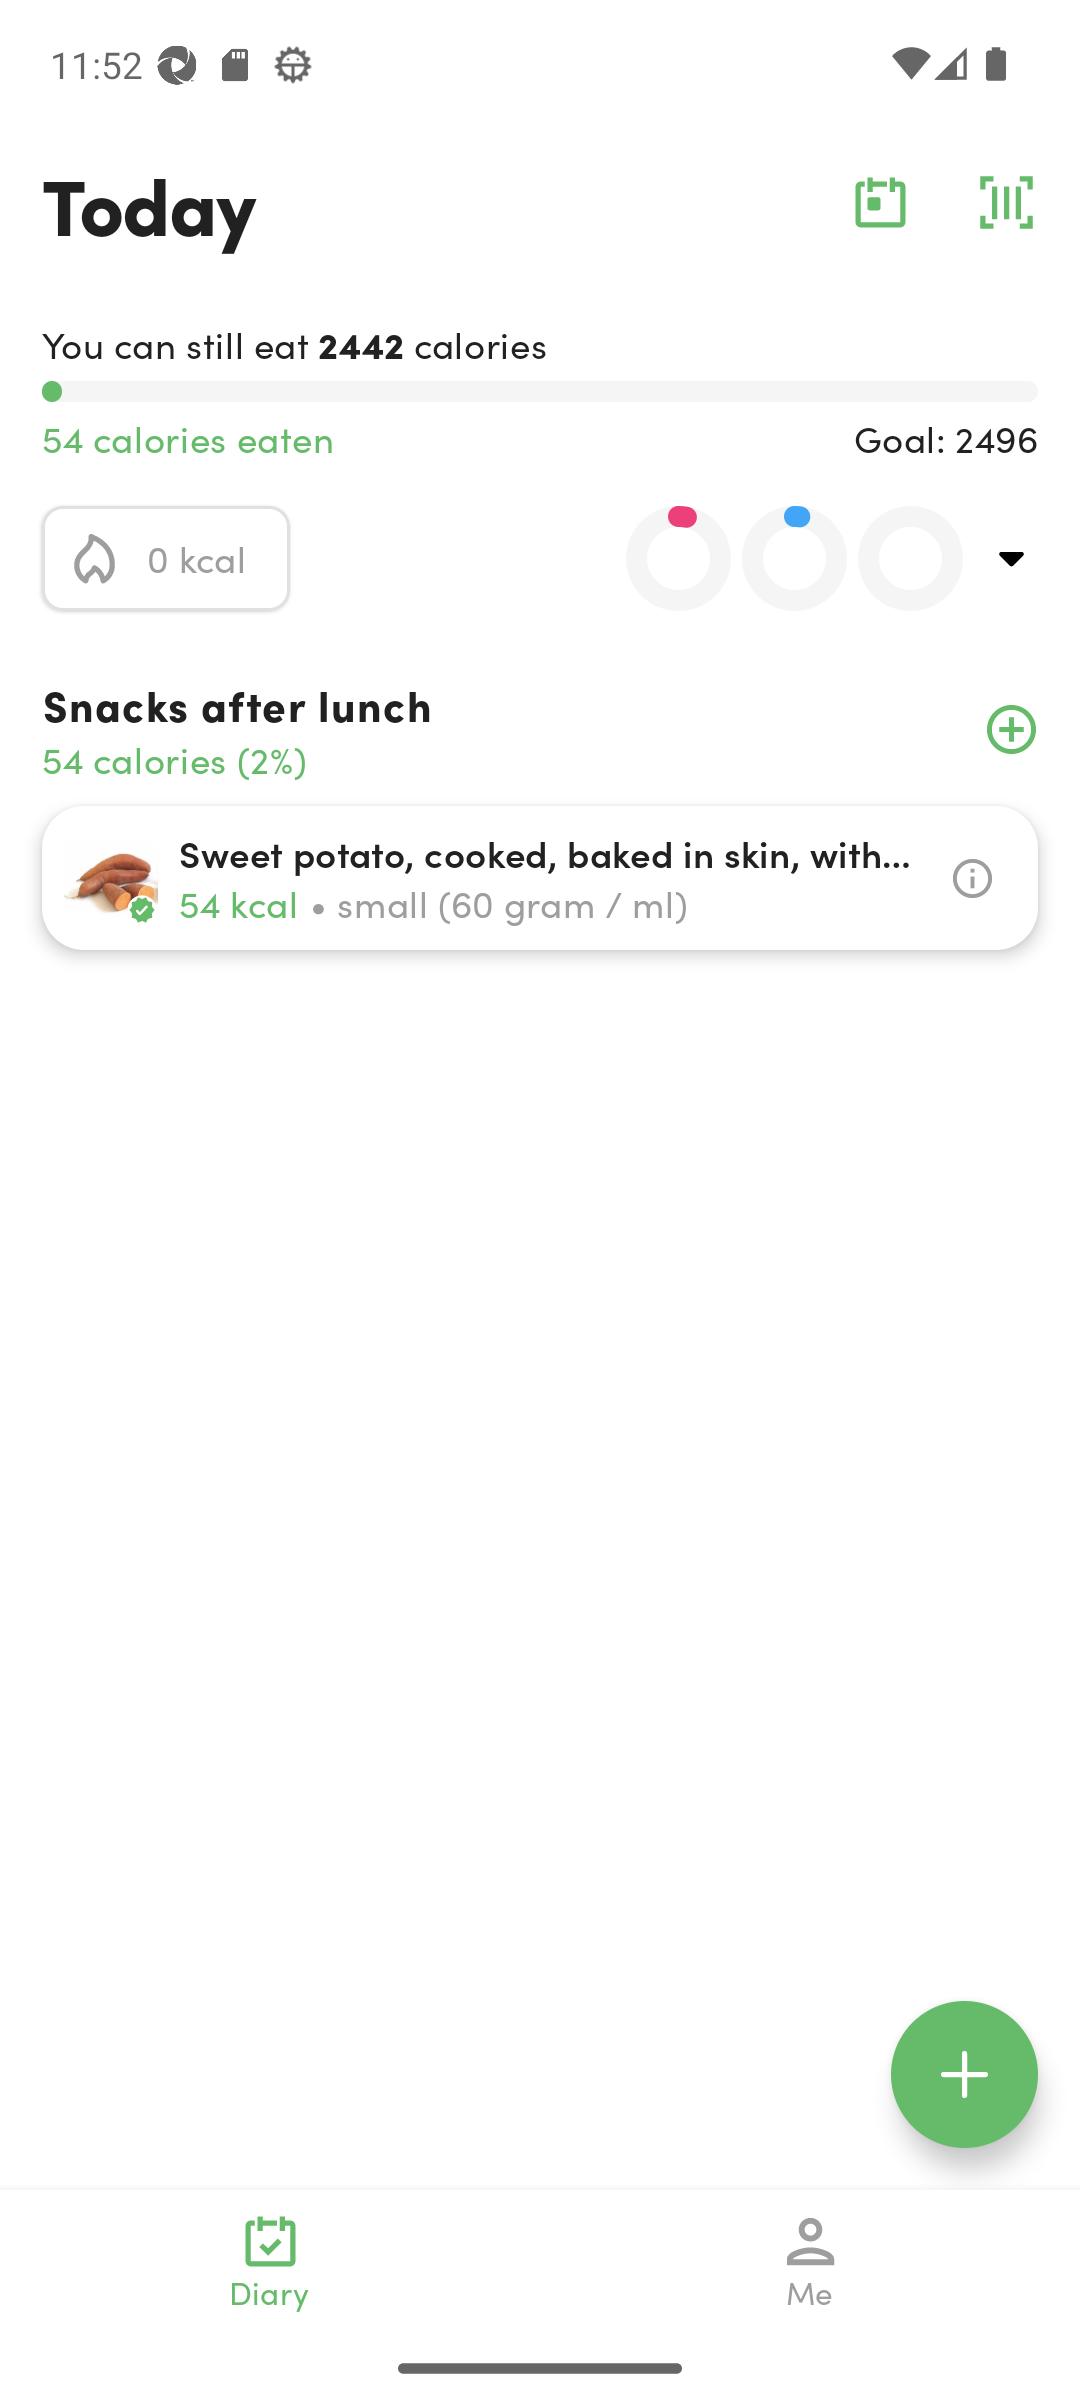  I want to click on calorie_icon 0 kcal, so click(166, 558).